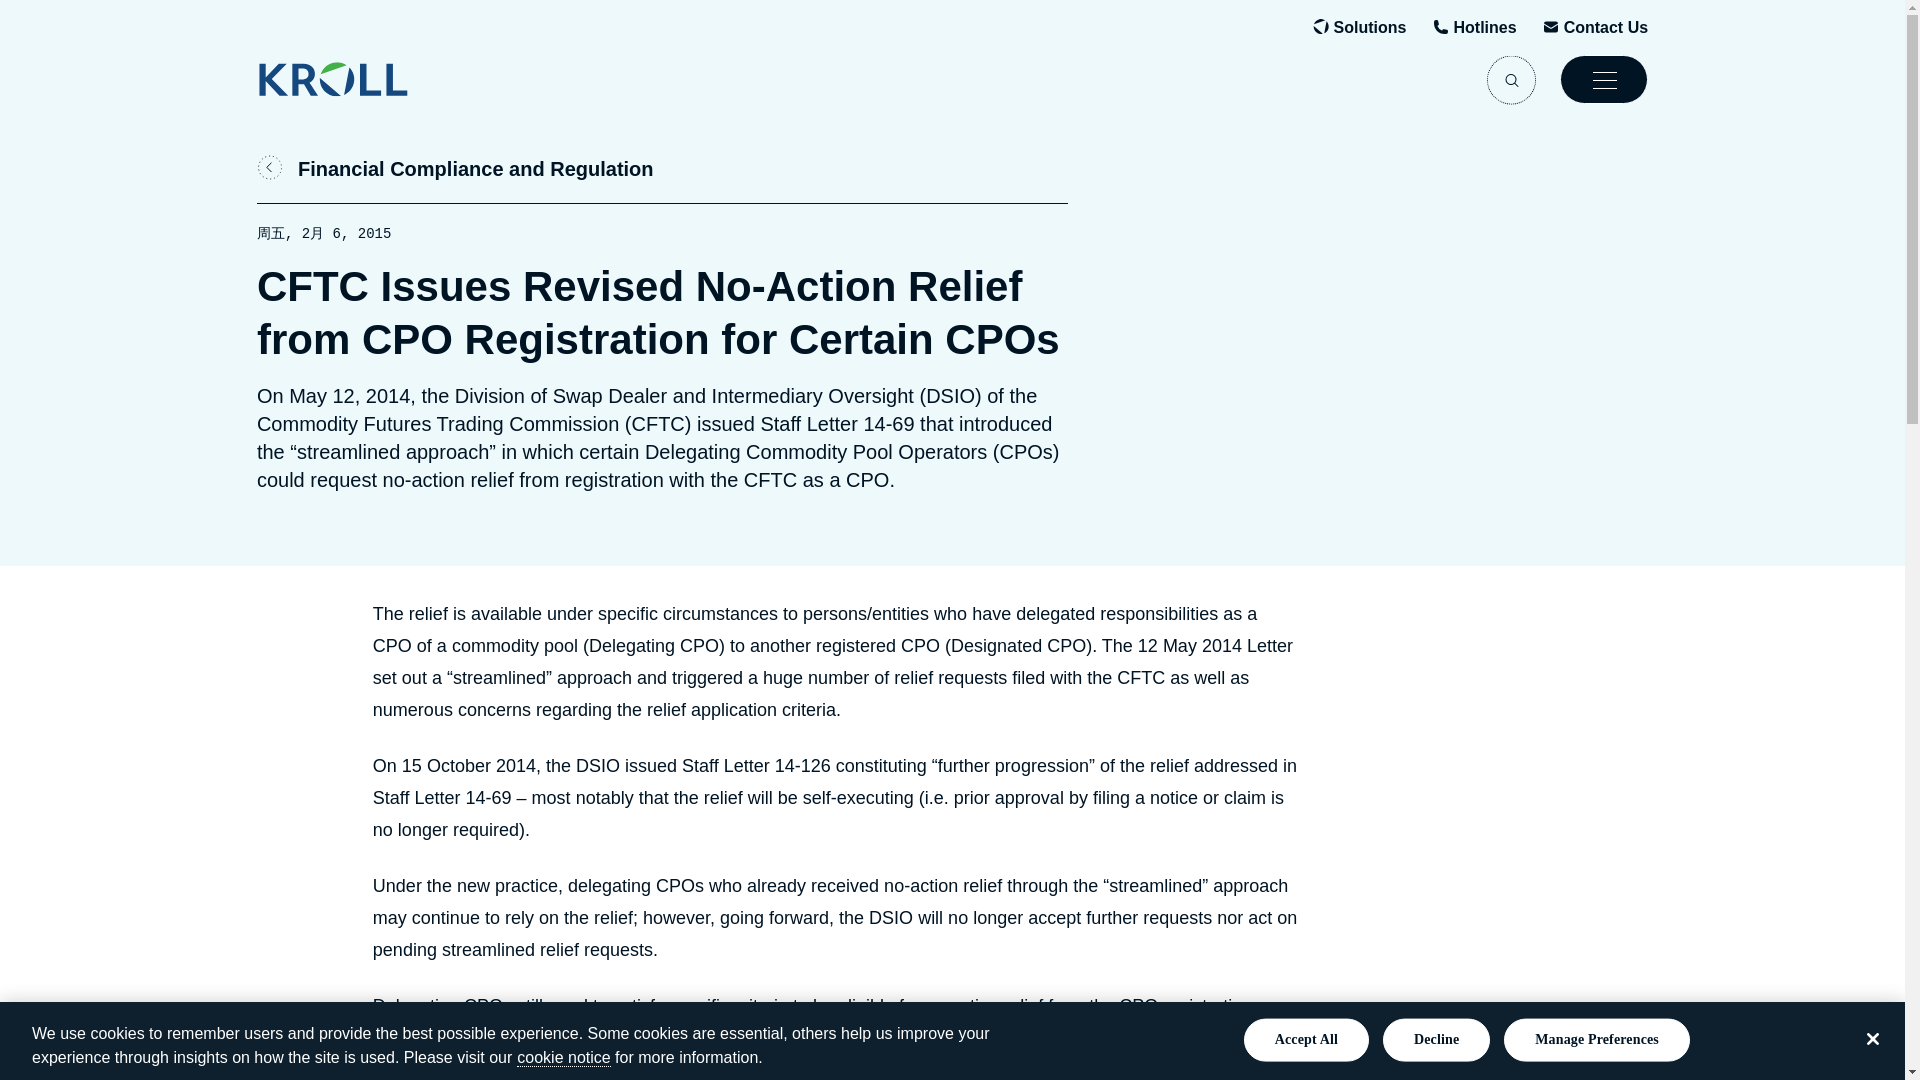 The width and height of the screenshot is (1920, 1080). What do you see at coordinates (1606, 28) in the screenshot?
I see `Send Message` at bounding box center [1606, 28].